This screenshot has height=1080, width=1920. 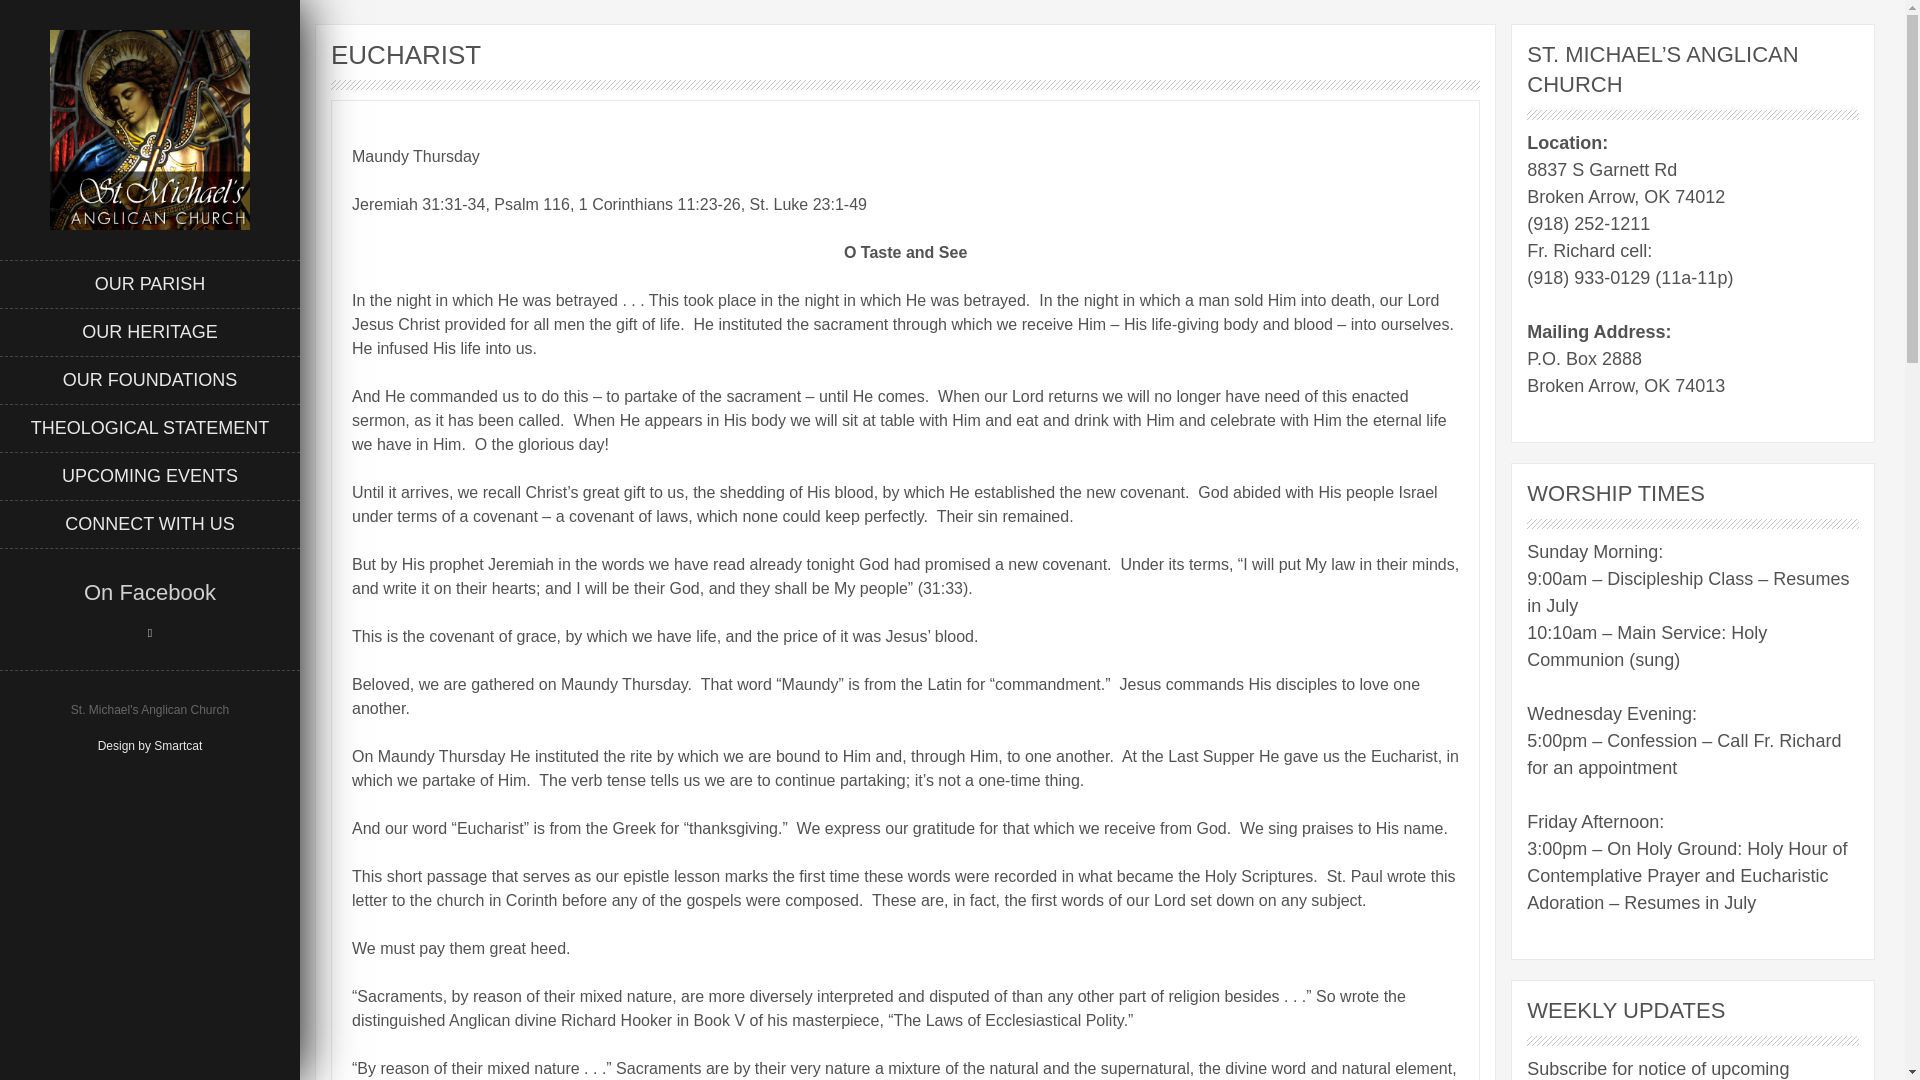 What do you see at coordinates (150, 745) in the screenshot?
I see `Design by Smartcat` at bounding box center [150, 745].